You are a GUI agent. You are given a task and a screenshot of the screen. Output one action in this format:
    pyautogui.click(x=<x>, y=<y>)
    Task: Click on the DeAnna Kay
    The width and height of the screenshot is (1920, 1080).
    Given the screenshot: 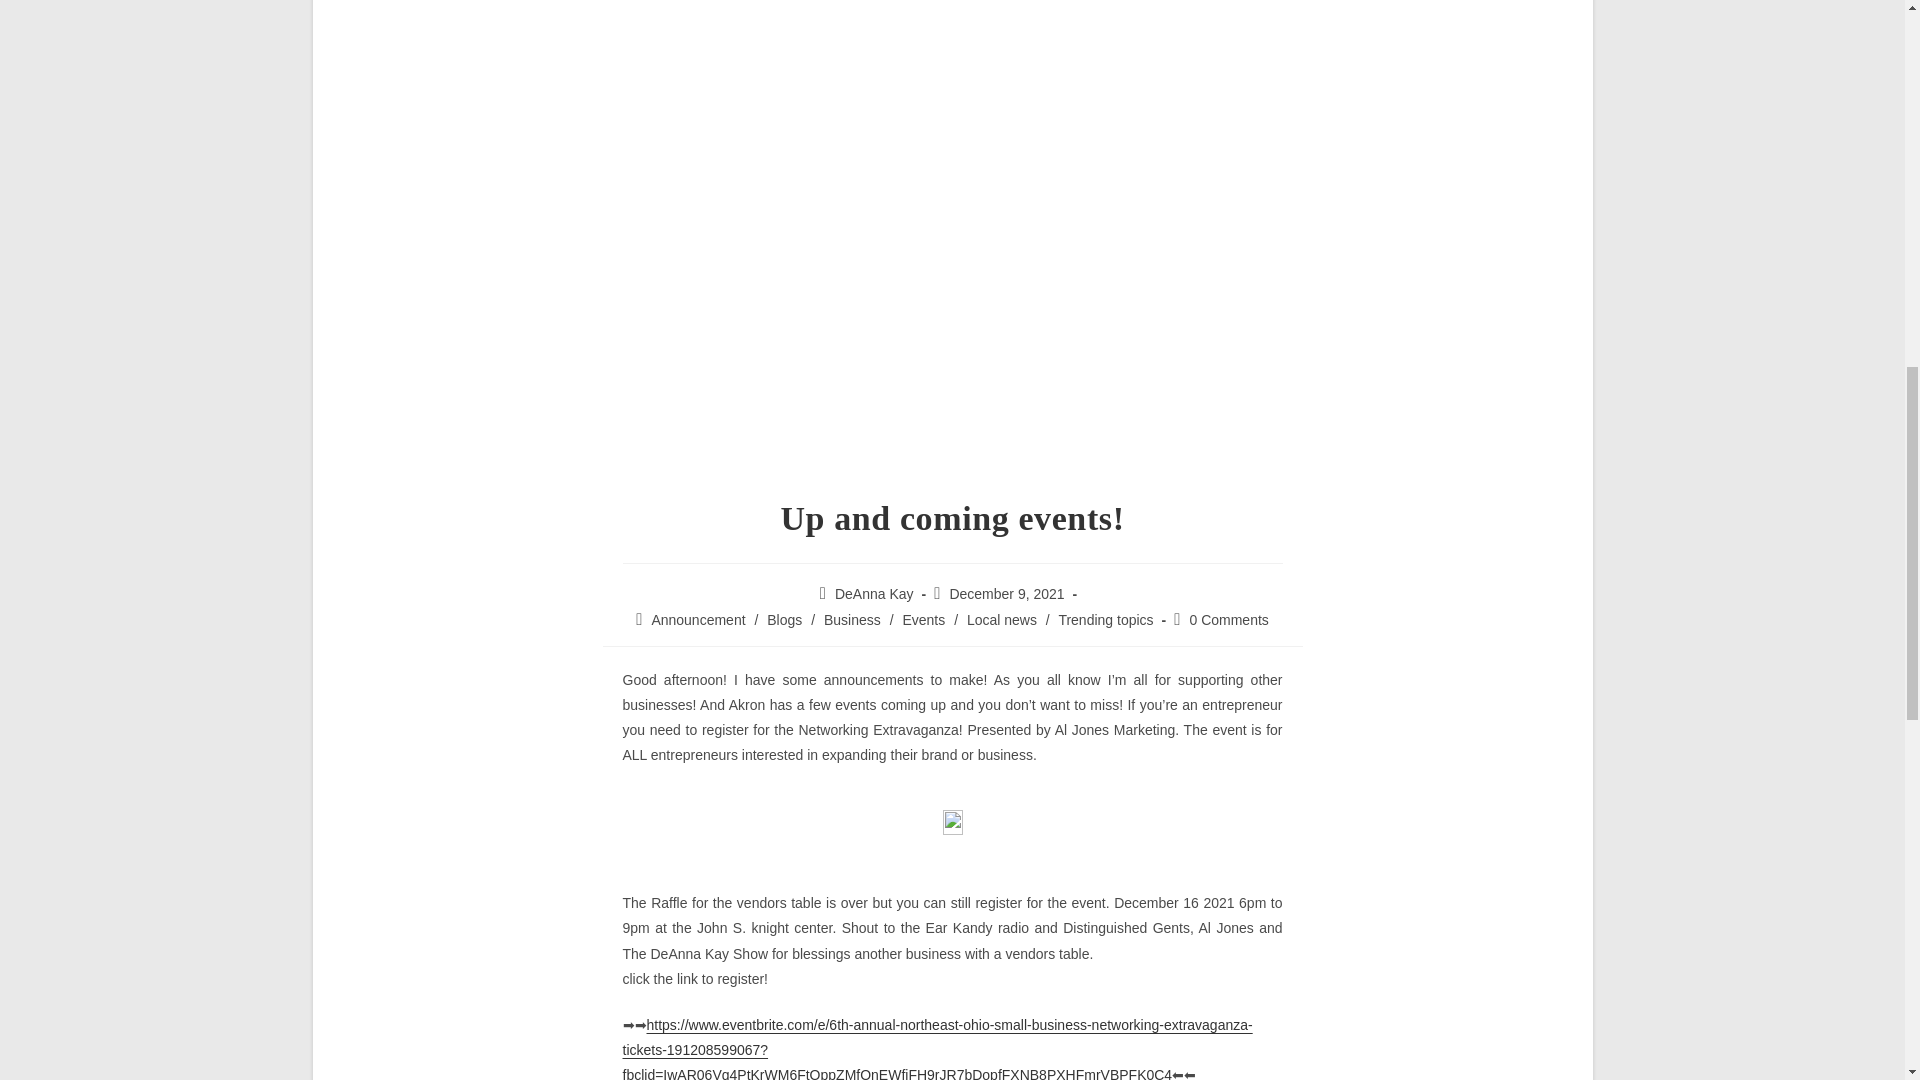 What is the action you would take?
    pyautogui.click(x=874, y=594)
    